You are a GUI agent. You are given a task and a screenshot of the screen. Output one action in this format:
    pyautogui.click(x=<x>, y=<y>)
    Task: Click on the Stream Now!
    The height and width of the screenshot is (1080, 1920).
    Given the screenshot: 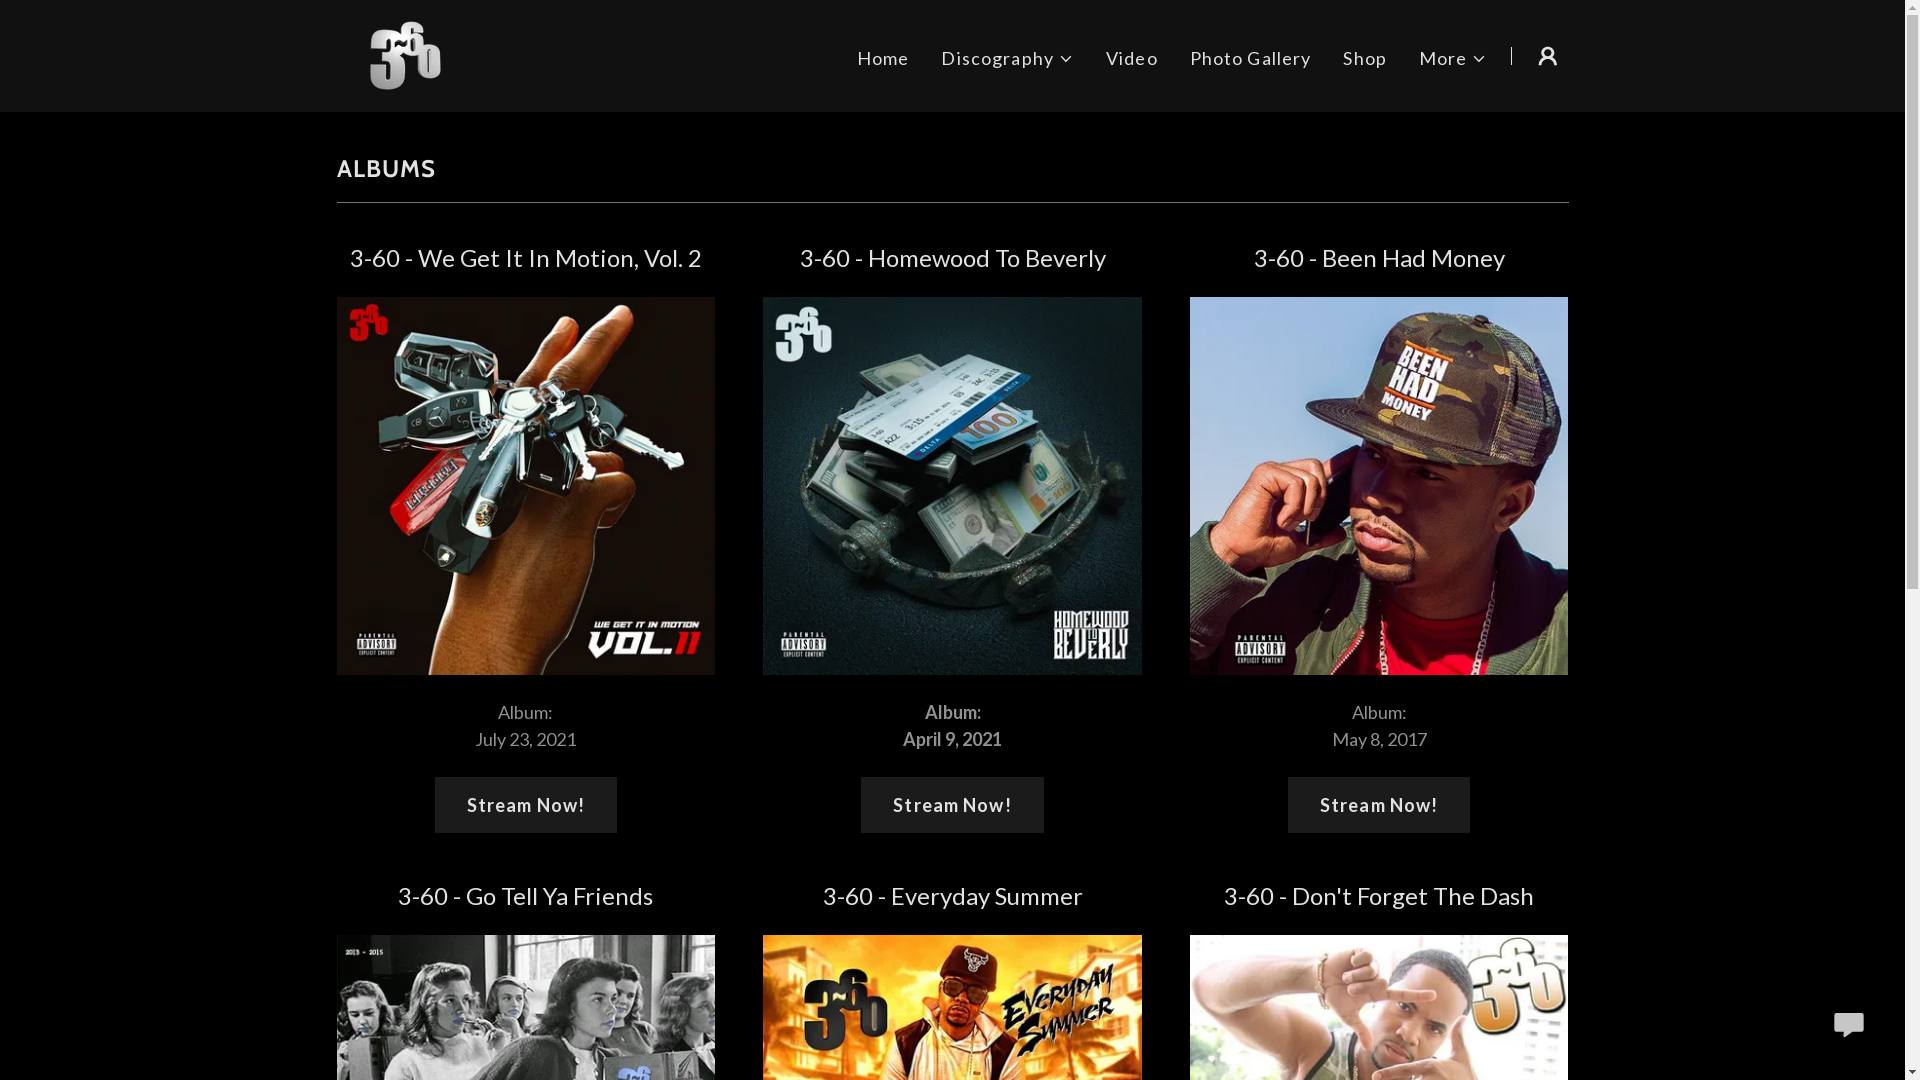 What is the action you would take?
    pyautogui.click(x=1379, y=805)
    